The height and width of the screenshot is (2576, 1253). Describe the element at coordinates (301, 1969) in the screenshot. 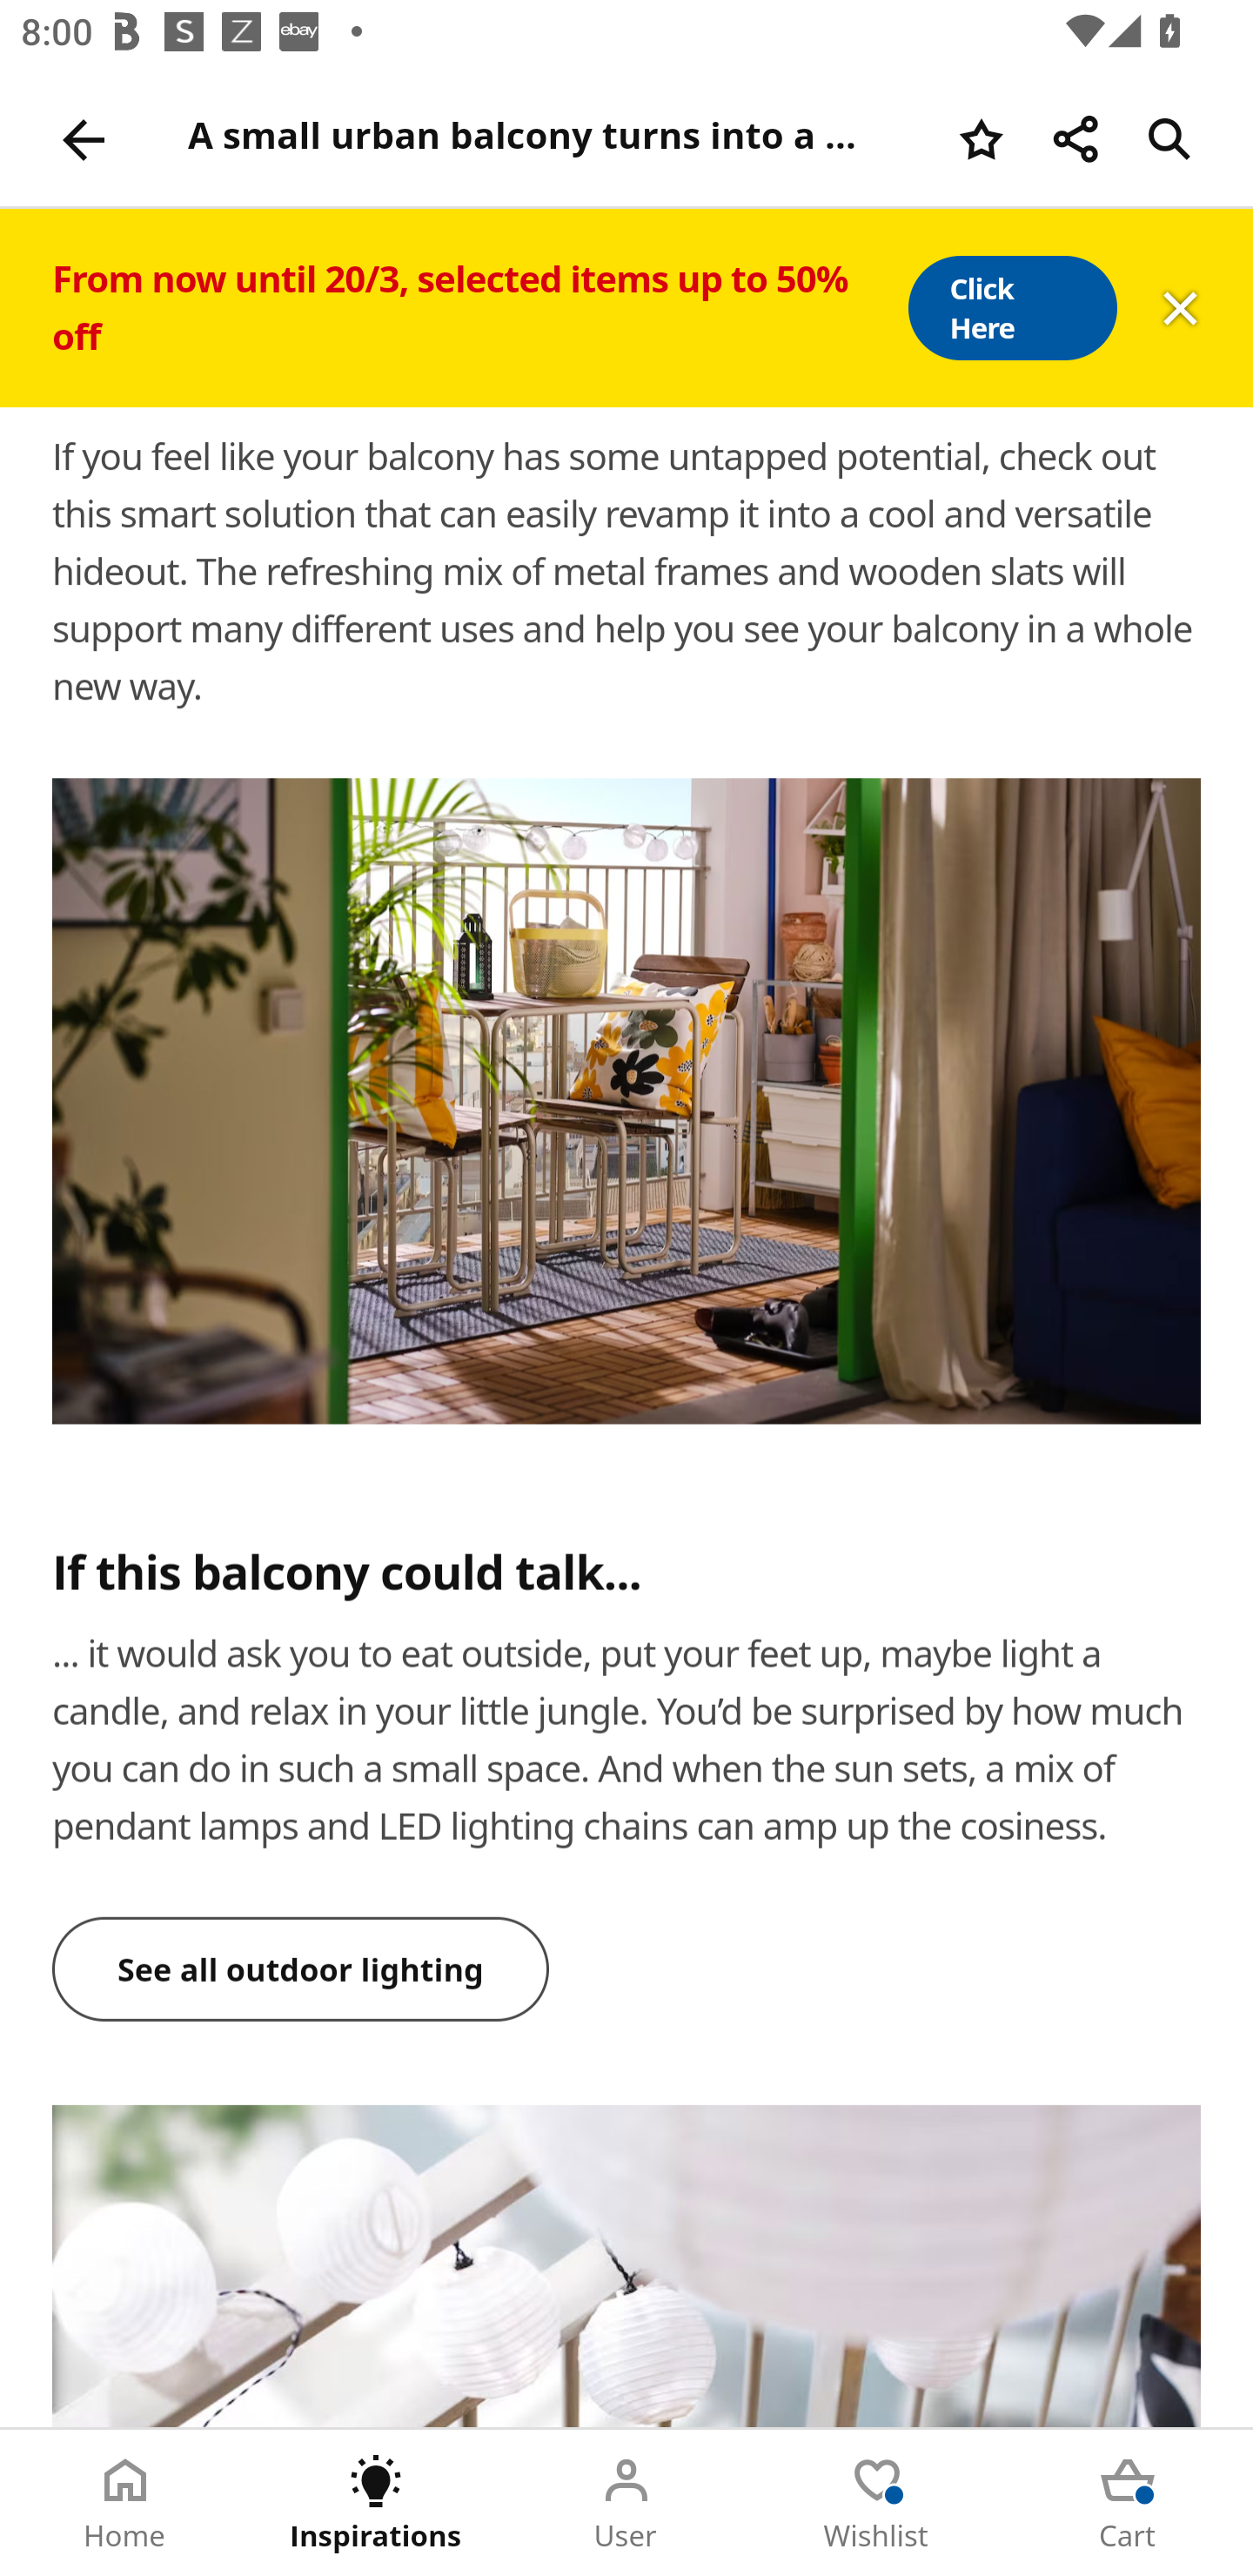

I see `See all outdoor lighting` at that location.